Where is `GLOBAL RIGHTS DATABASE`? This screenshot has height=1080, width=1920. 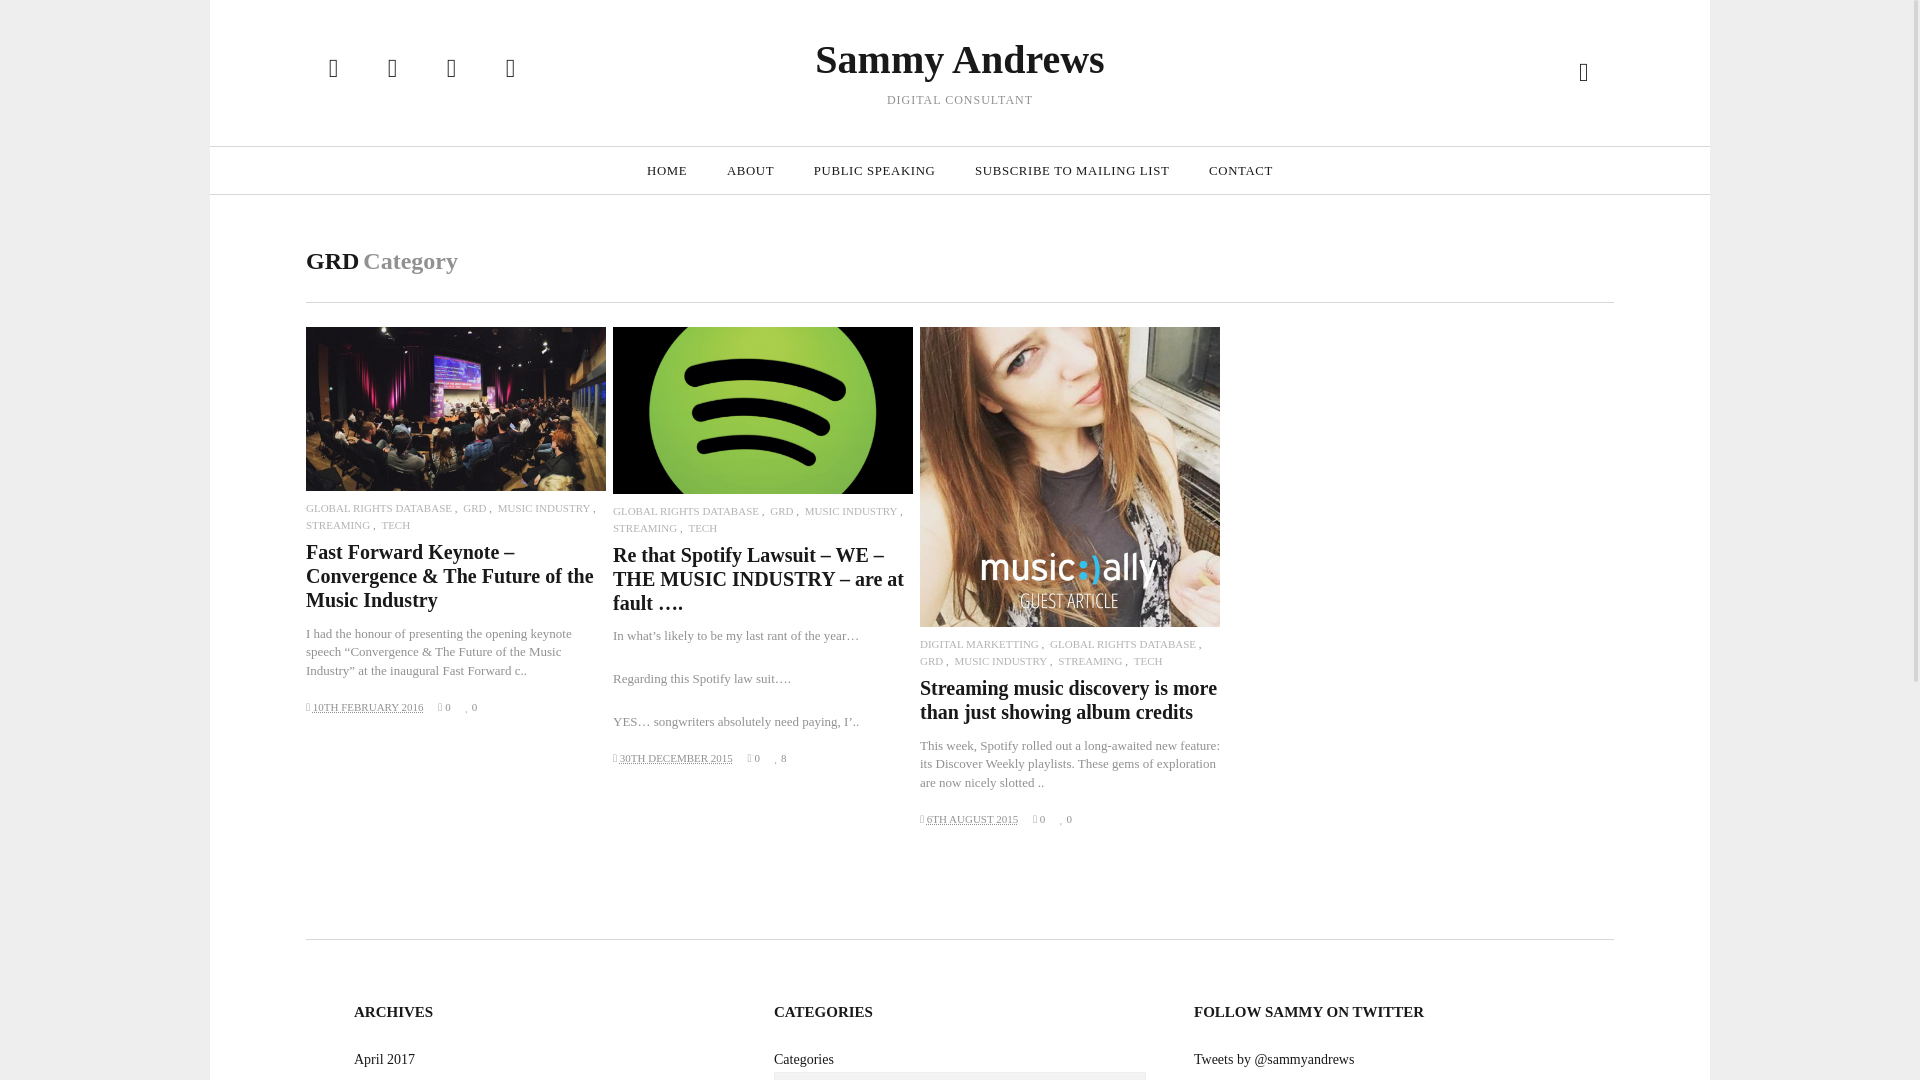 GLOBAL RIGHTS DATABASE is located at coordinates (378, 508).